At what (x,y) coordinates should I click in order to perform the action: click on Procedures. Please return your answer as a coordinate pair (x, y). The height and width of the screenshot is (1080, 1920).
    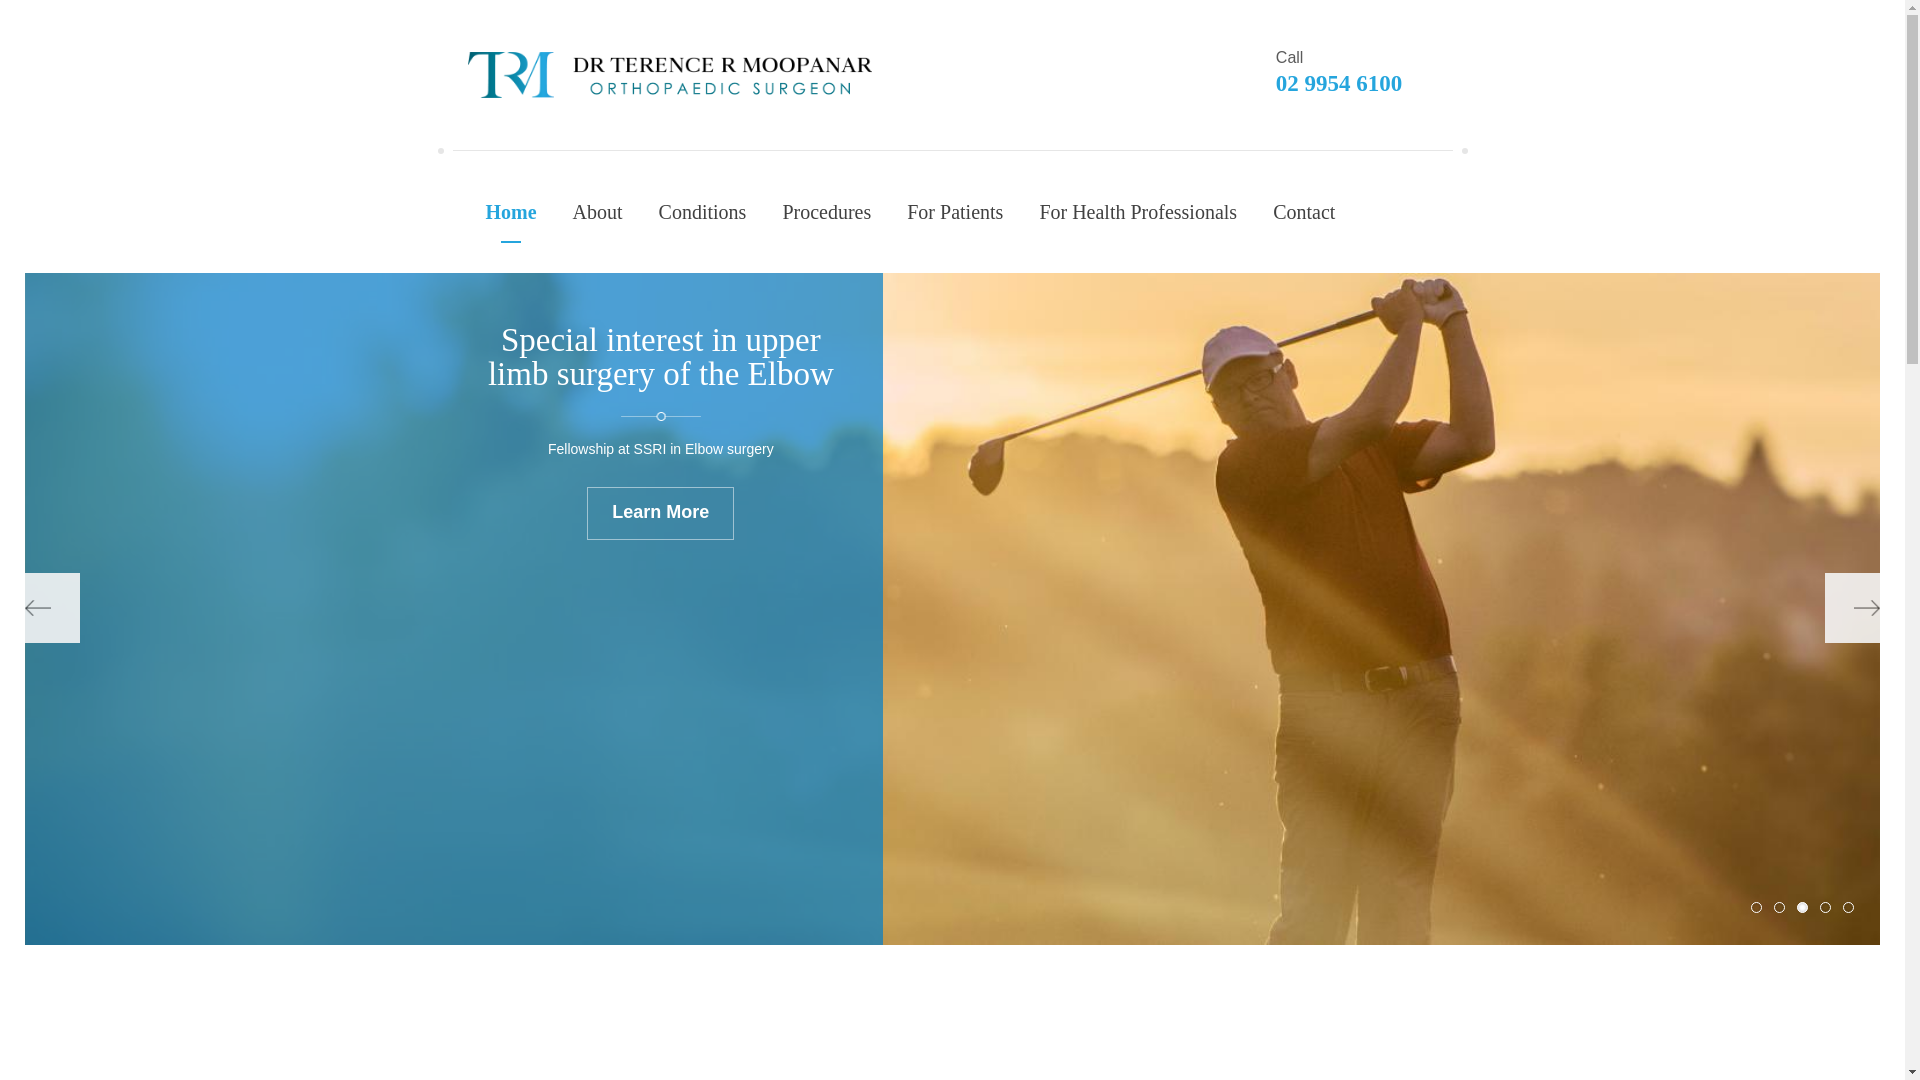
    Looking at the image, I should click on (826, 212).